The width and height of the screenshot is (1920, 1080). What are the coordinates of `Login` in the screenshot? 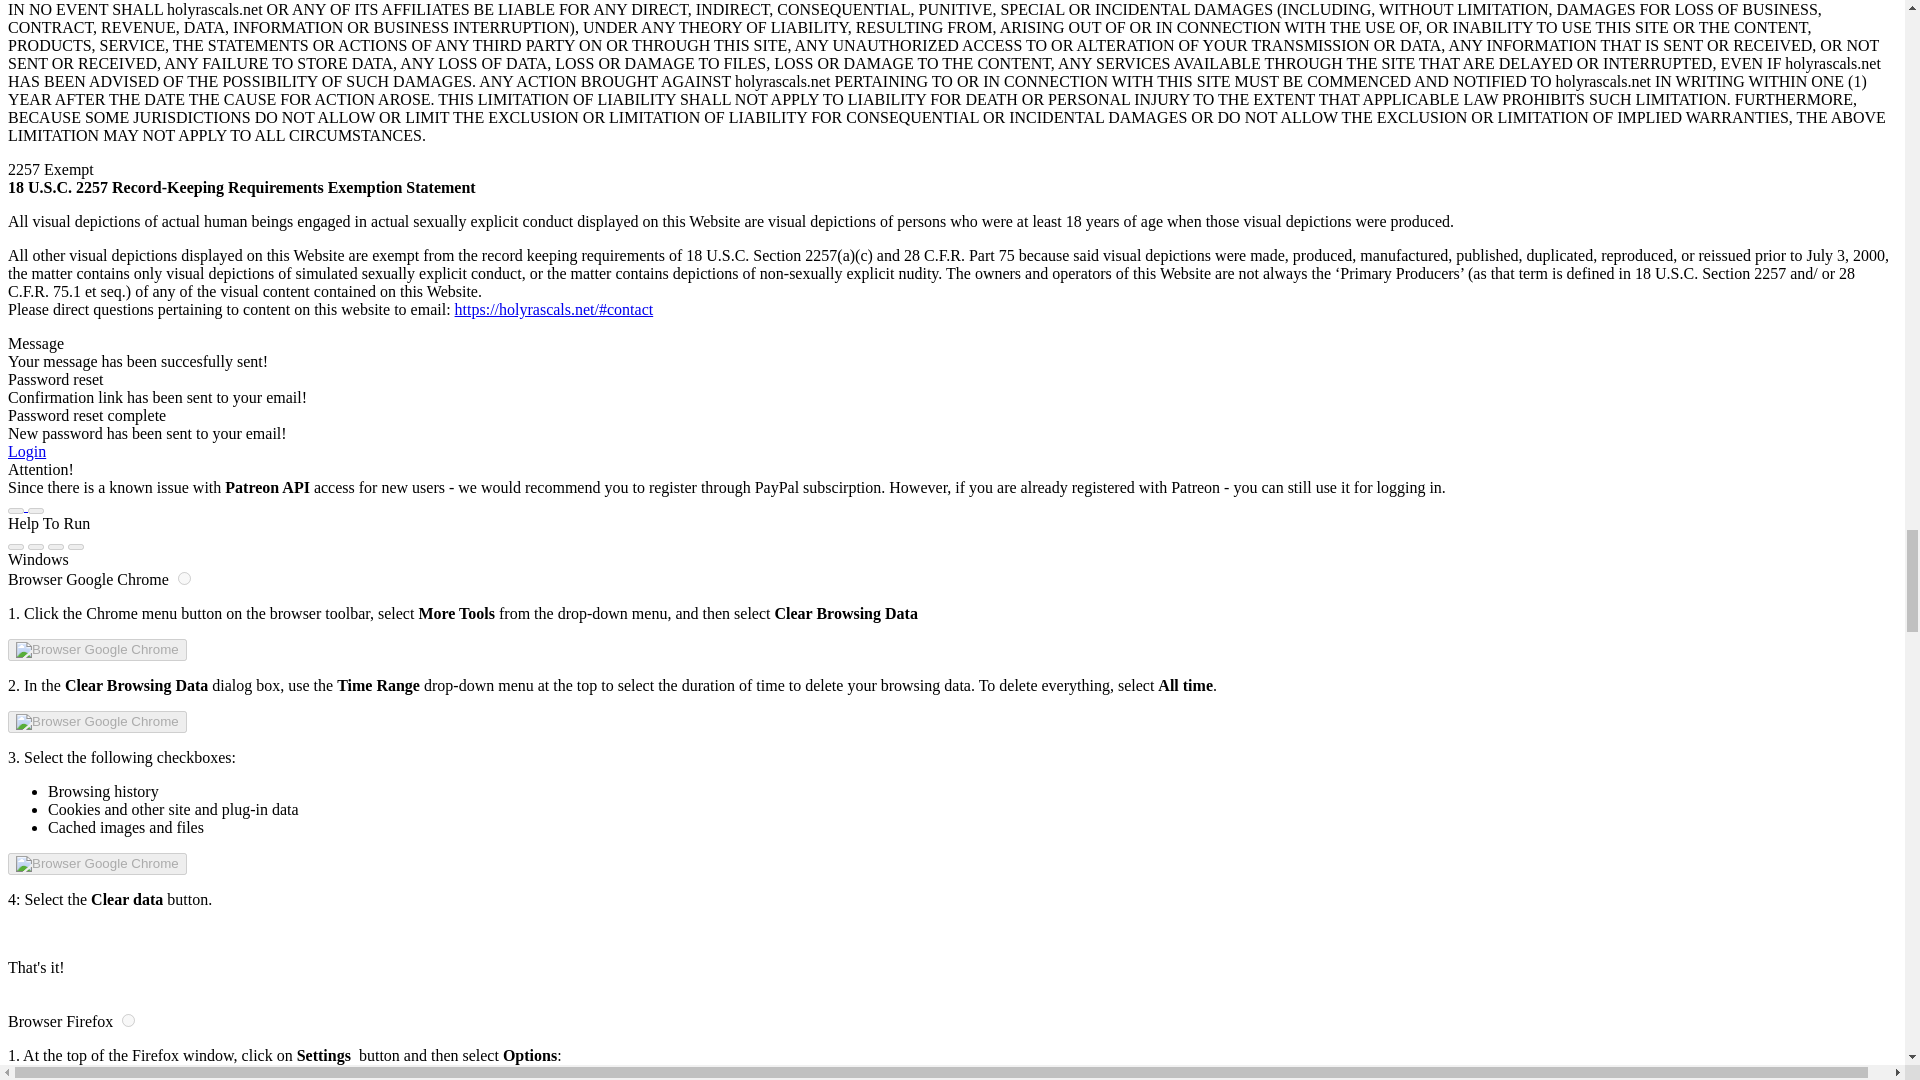 It's located at (26, 451).